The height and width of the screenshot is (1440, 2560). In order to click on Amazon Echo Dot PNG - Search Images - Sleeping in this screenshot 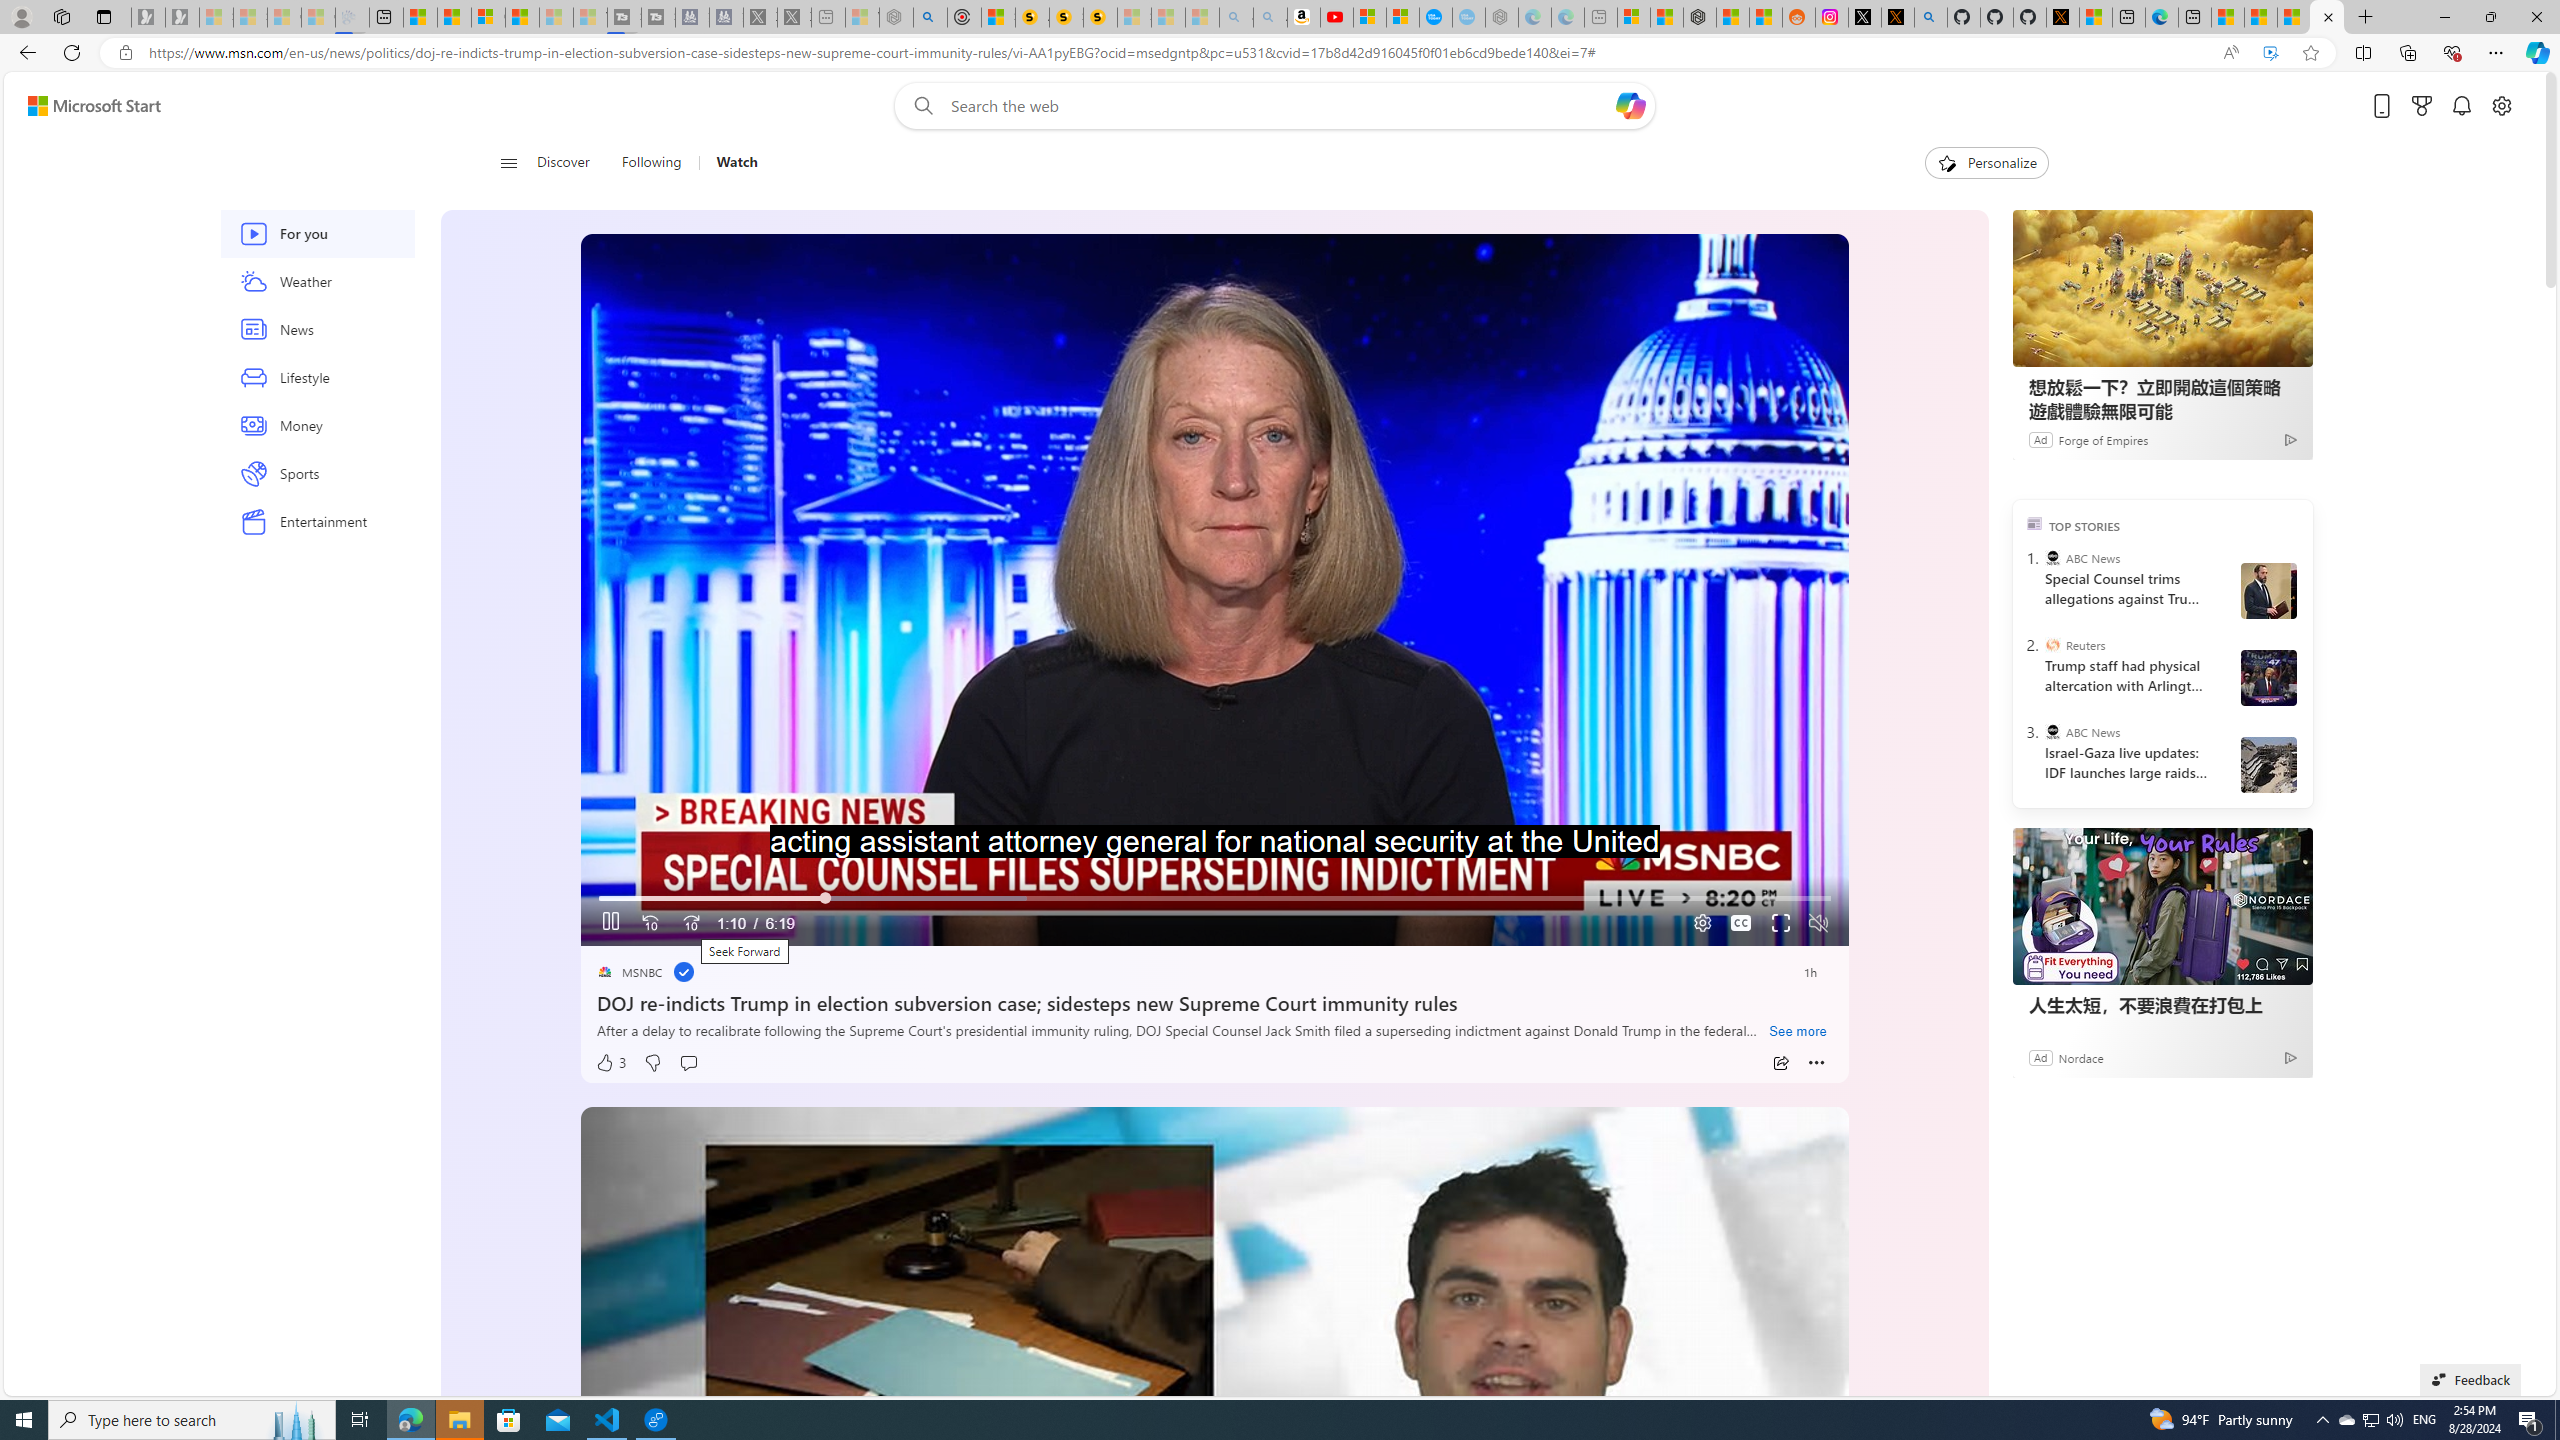, I will do `click(1270, 17)`.